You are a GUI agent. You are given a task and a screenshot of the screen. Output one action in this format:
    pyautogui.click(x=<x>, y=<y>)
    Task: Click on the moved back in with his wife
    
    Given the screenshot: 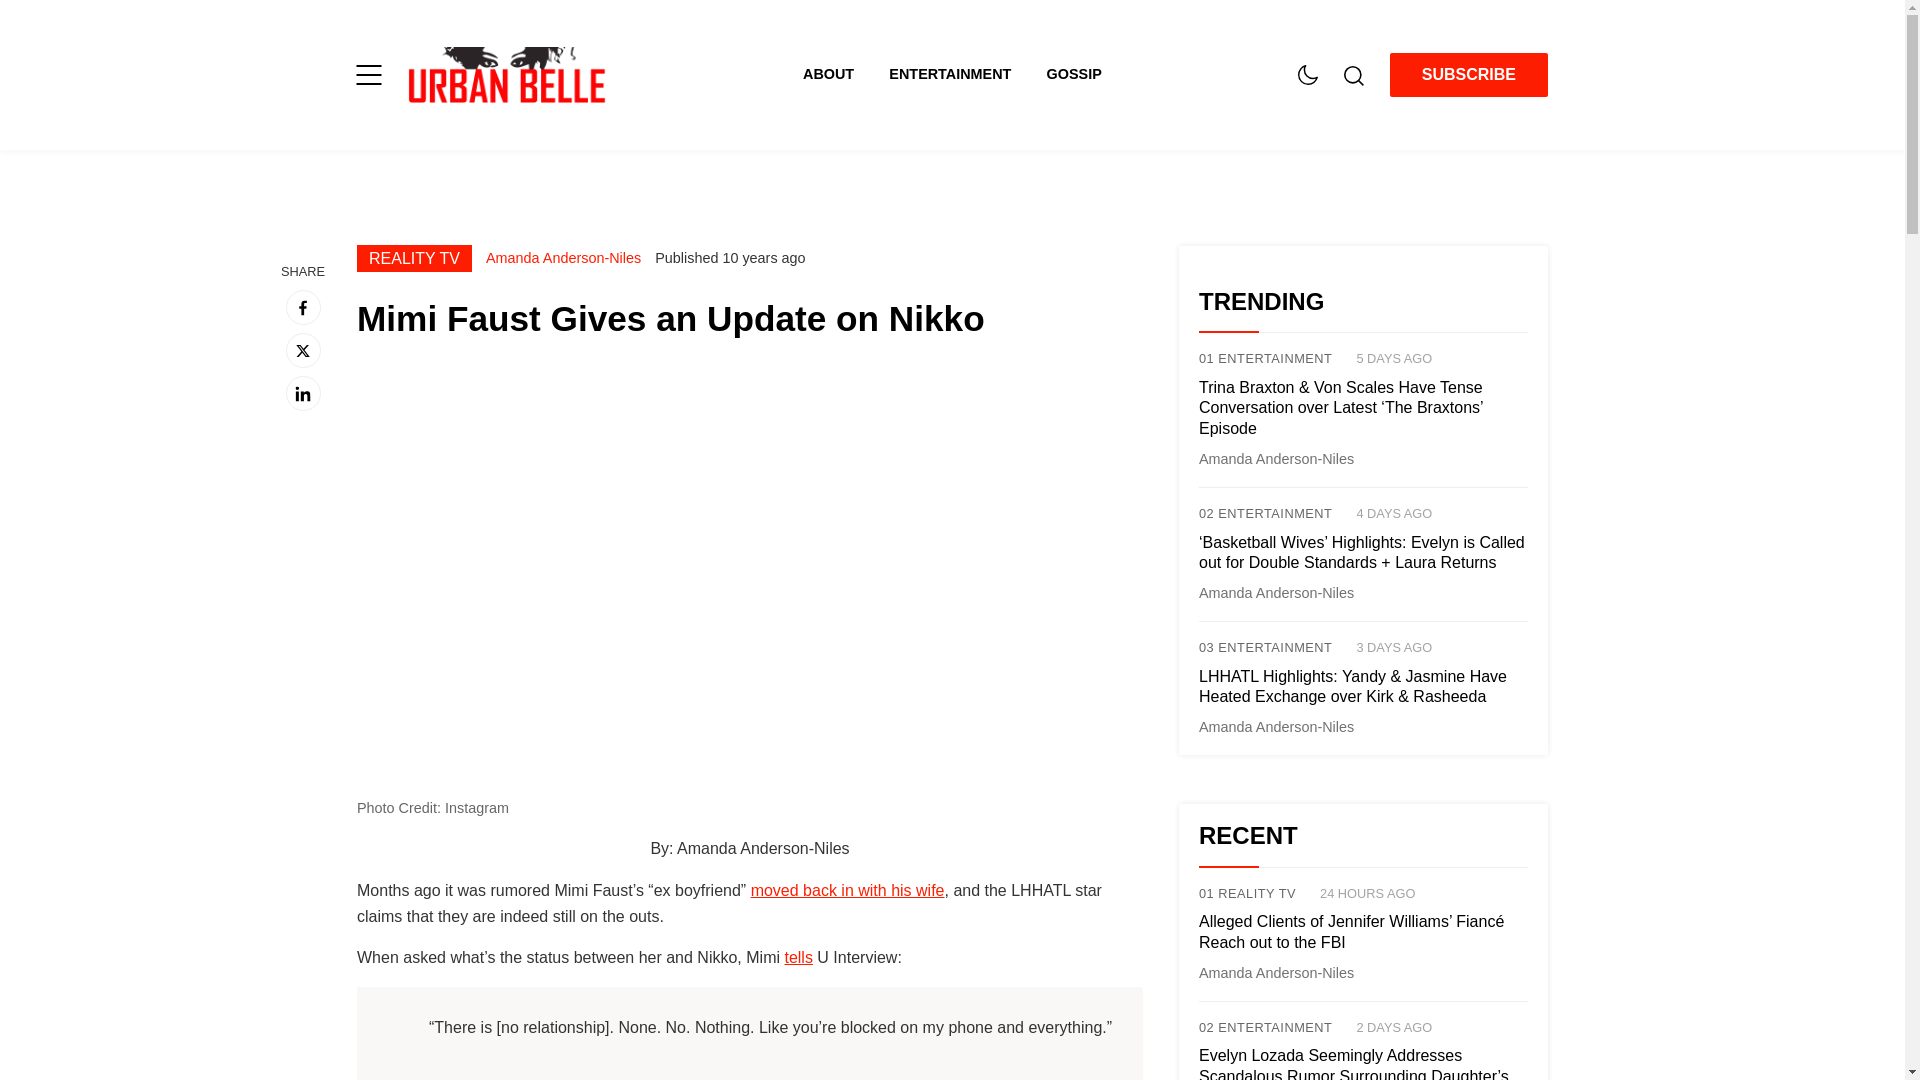 What is the action you would take?
    pyautogui.click(x=847, y=890)
    